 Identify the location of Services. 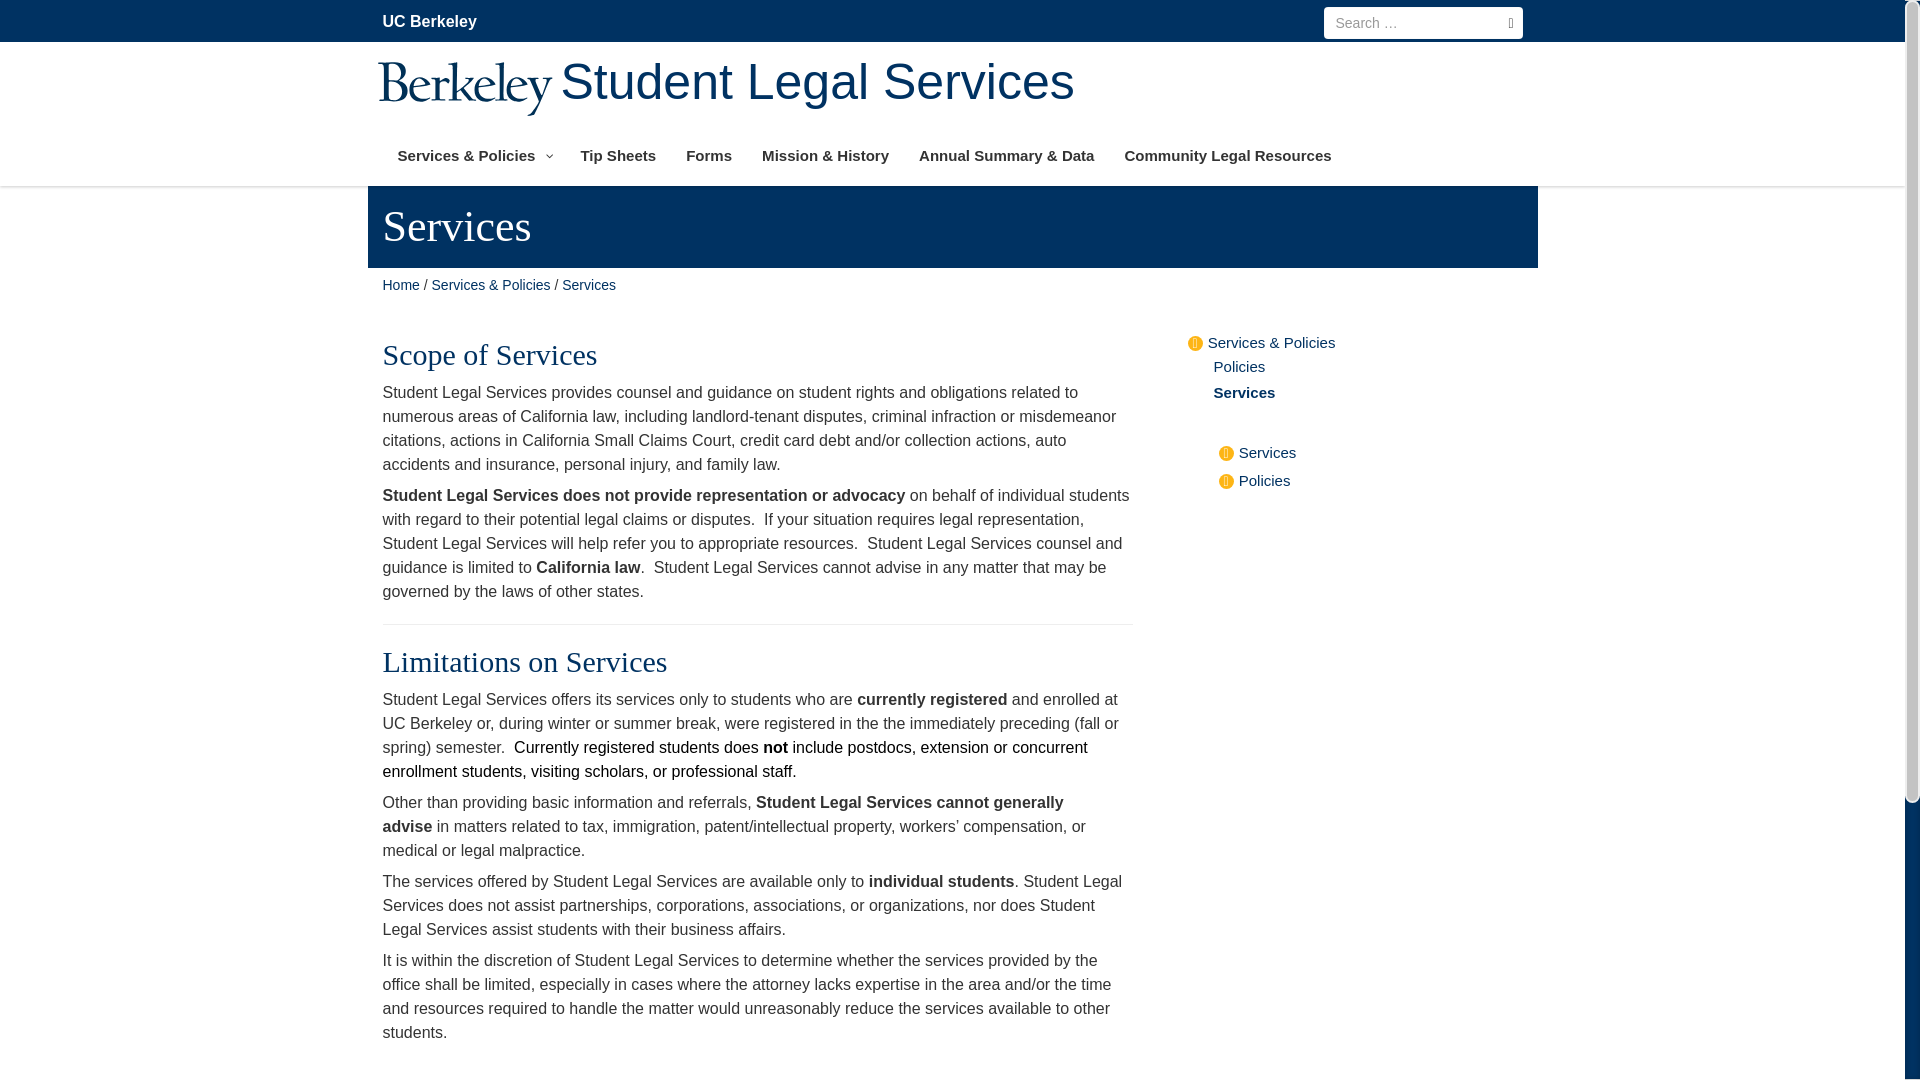
(1268, 452).